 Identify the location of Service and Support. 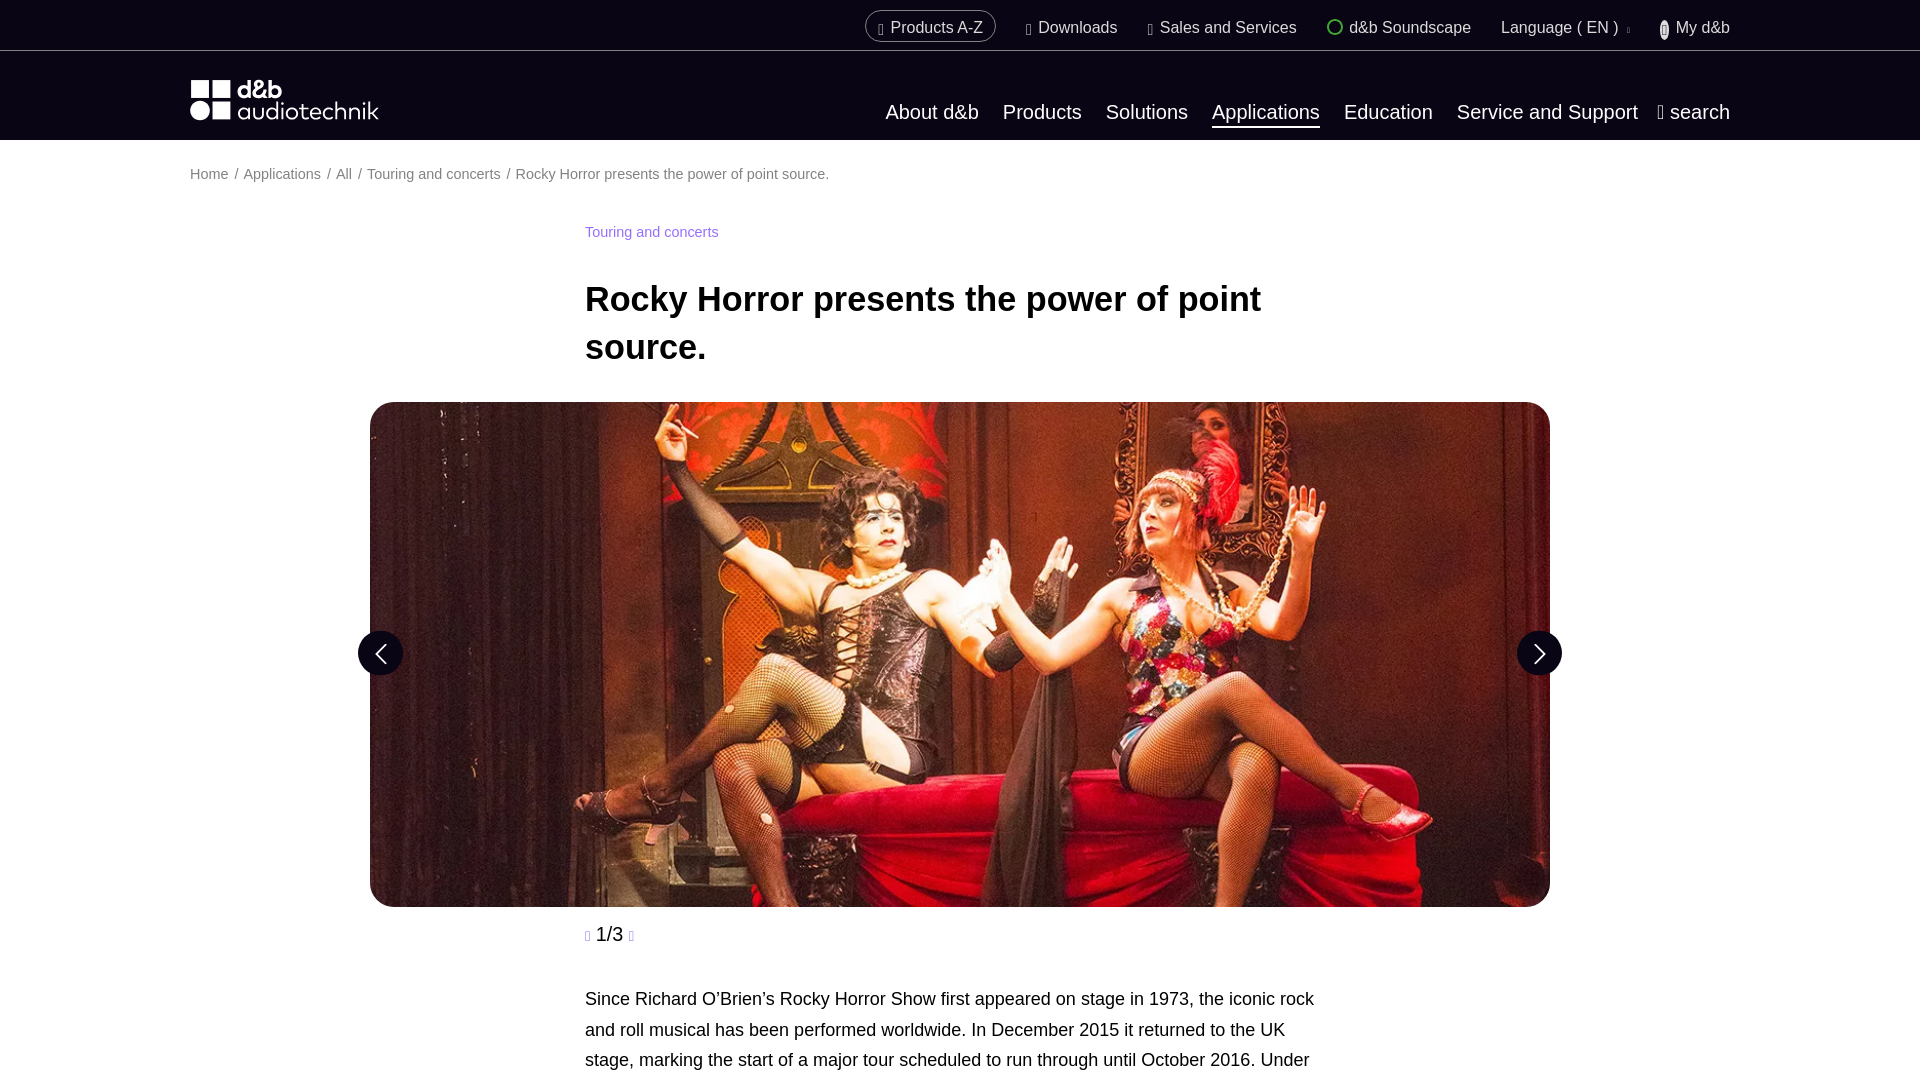
(1547, 112).